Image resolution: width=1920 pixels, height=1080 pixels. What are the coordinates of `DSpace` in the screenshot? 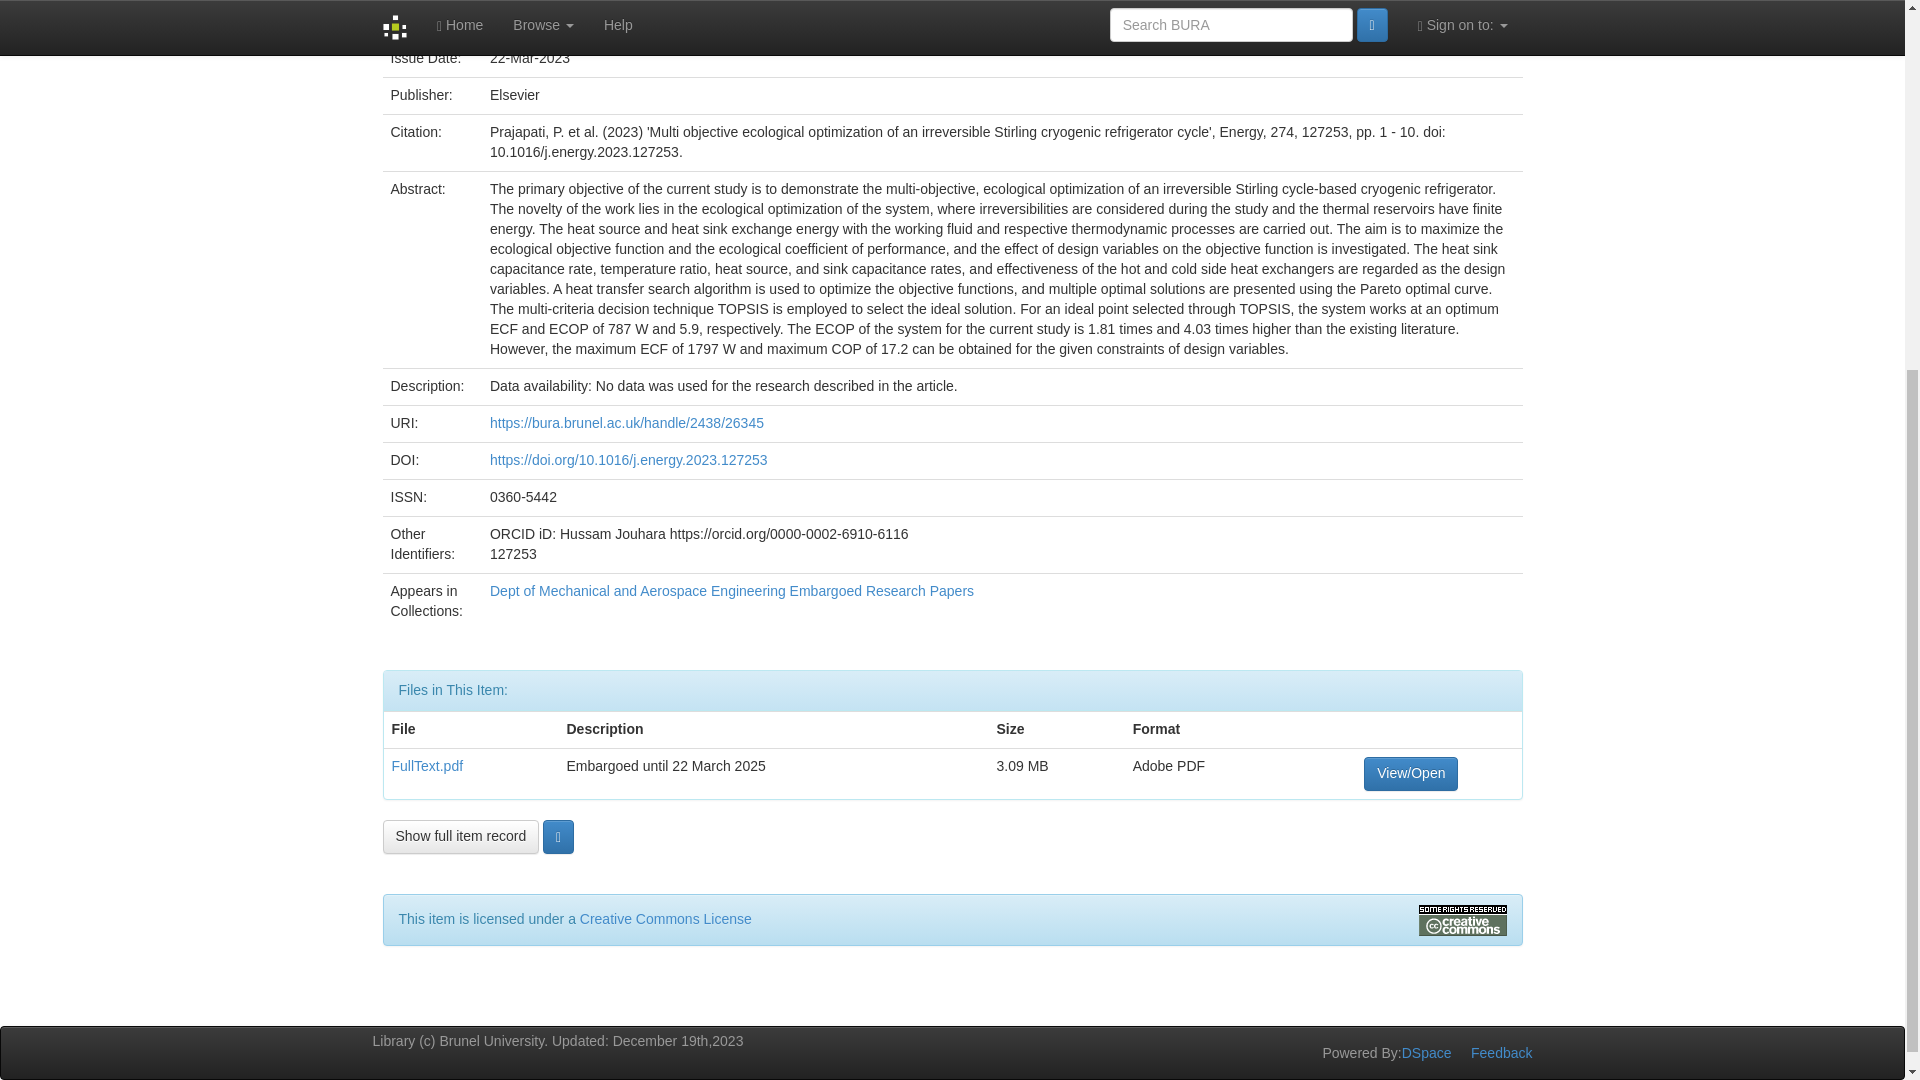 It's located at (1426, 1052).